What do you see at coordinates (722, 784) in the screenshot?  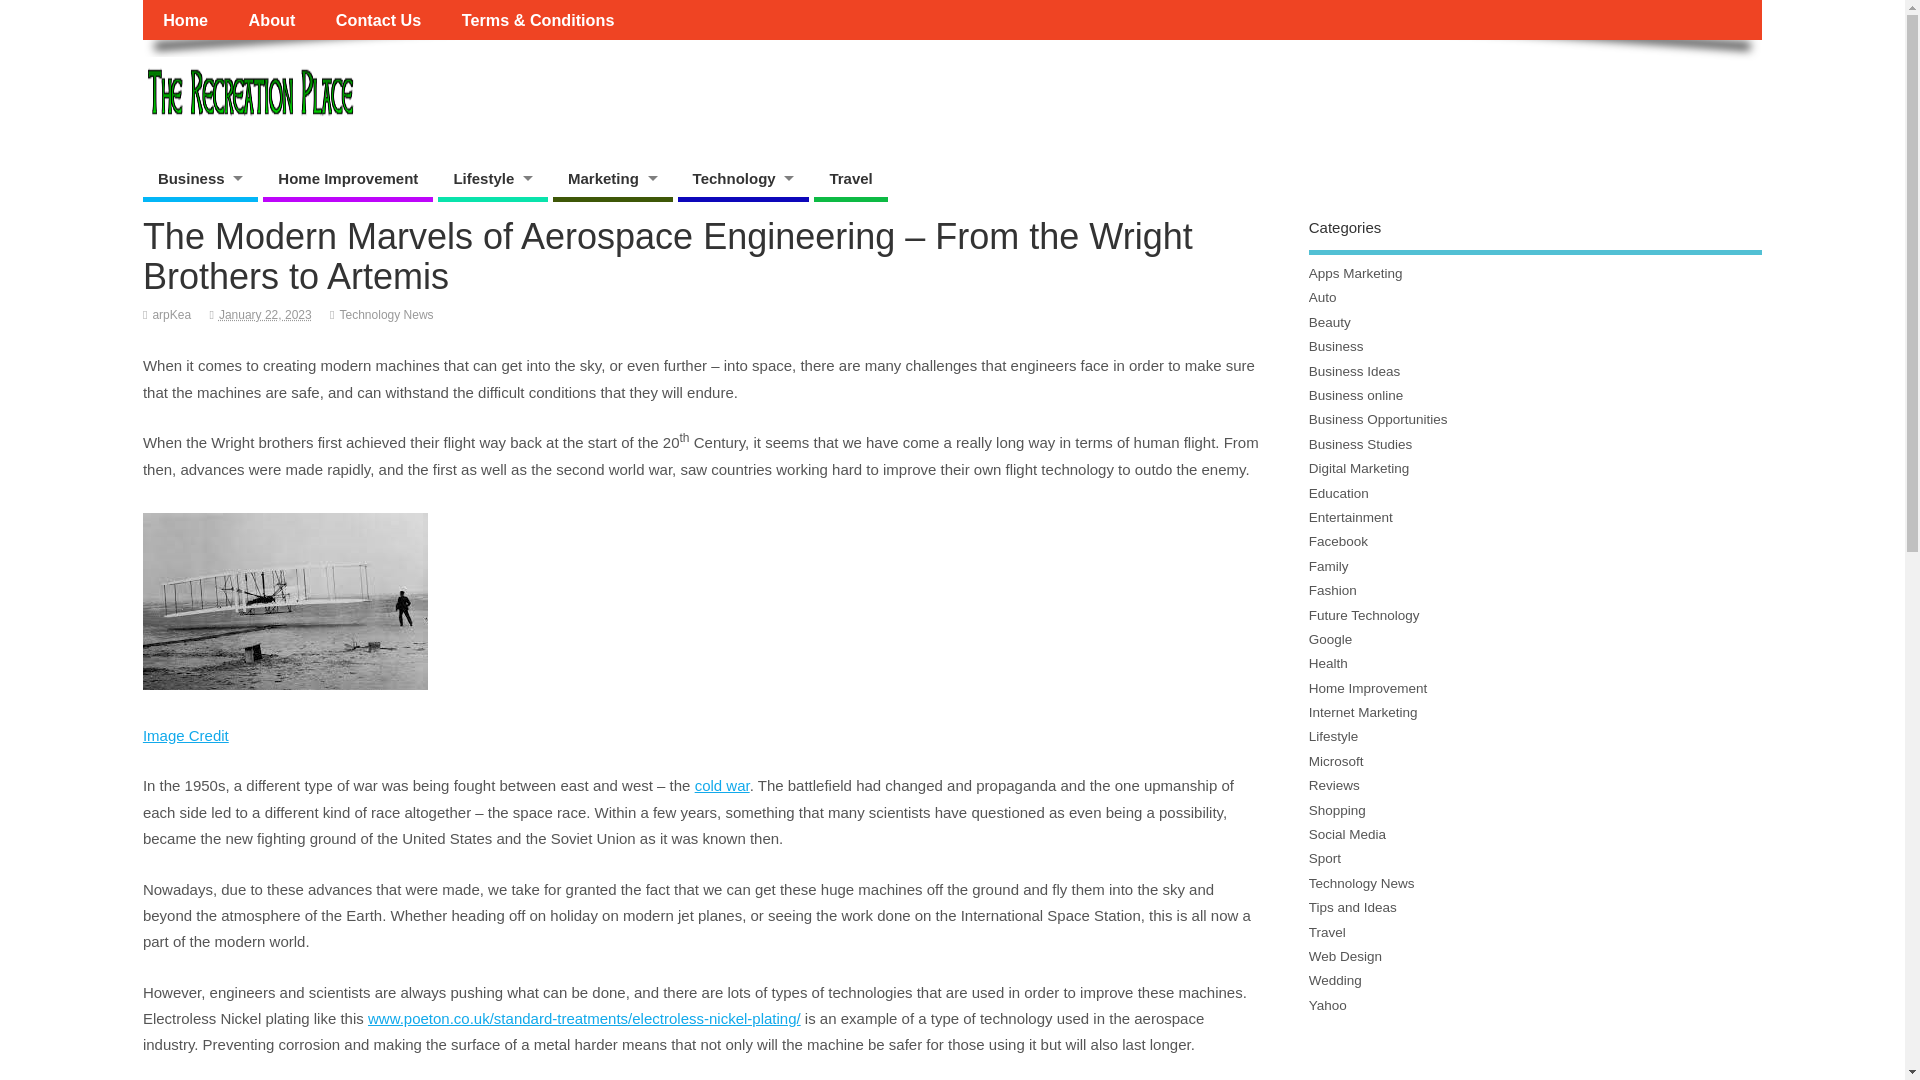 I see `cold war` at bounding box center [722, 784].